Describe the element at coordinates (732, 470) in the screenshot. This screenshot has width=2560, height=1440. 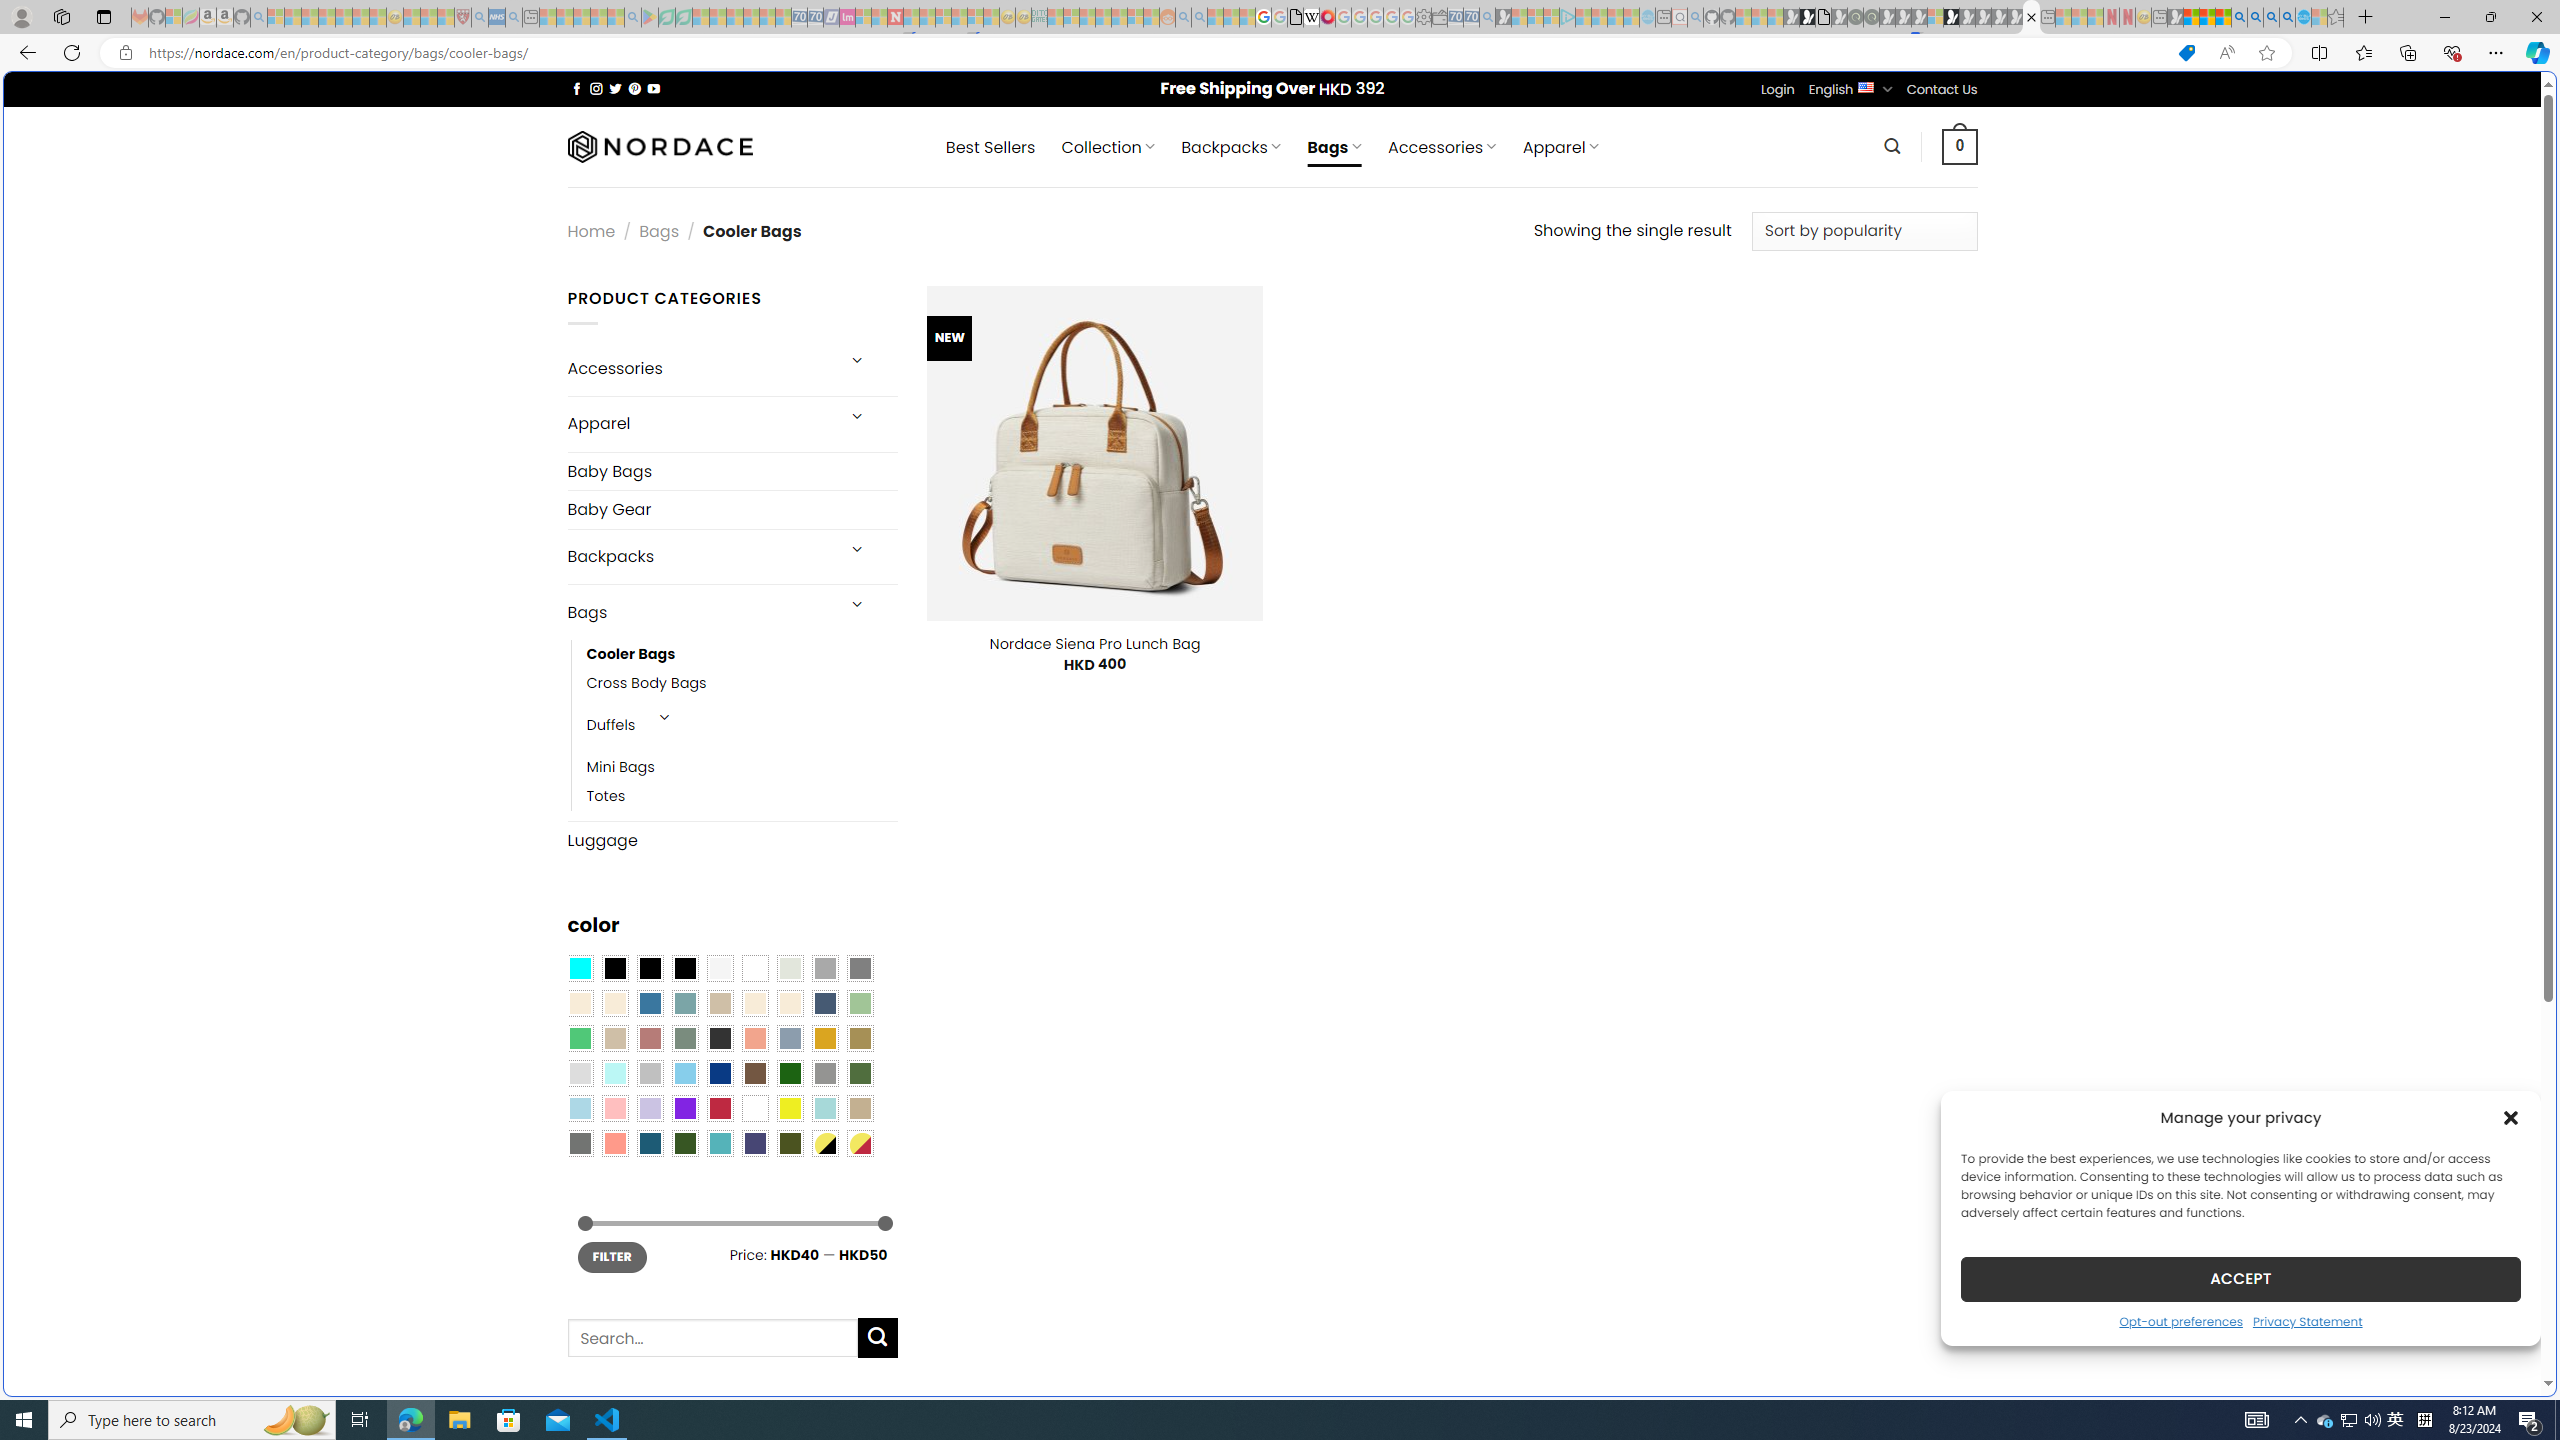
I see `Baby Bags` at that location.